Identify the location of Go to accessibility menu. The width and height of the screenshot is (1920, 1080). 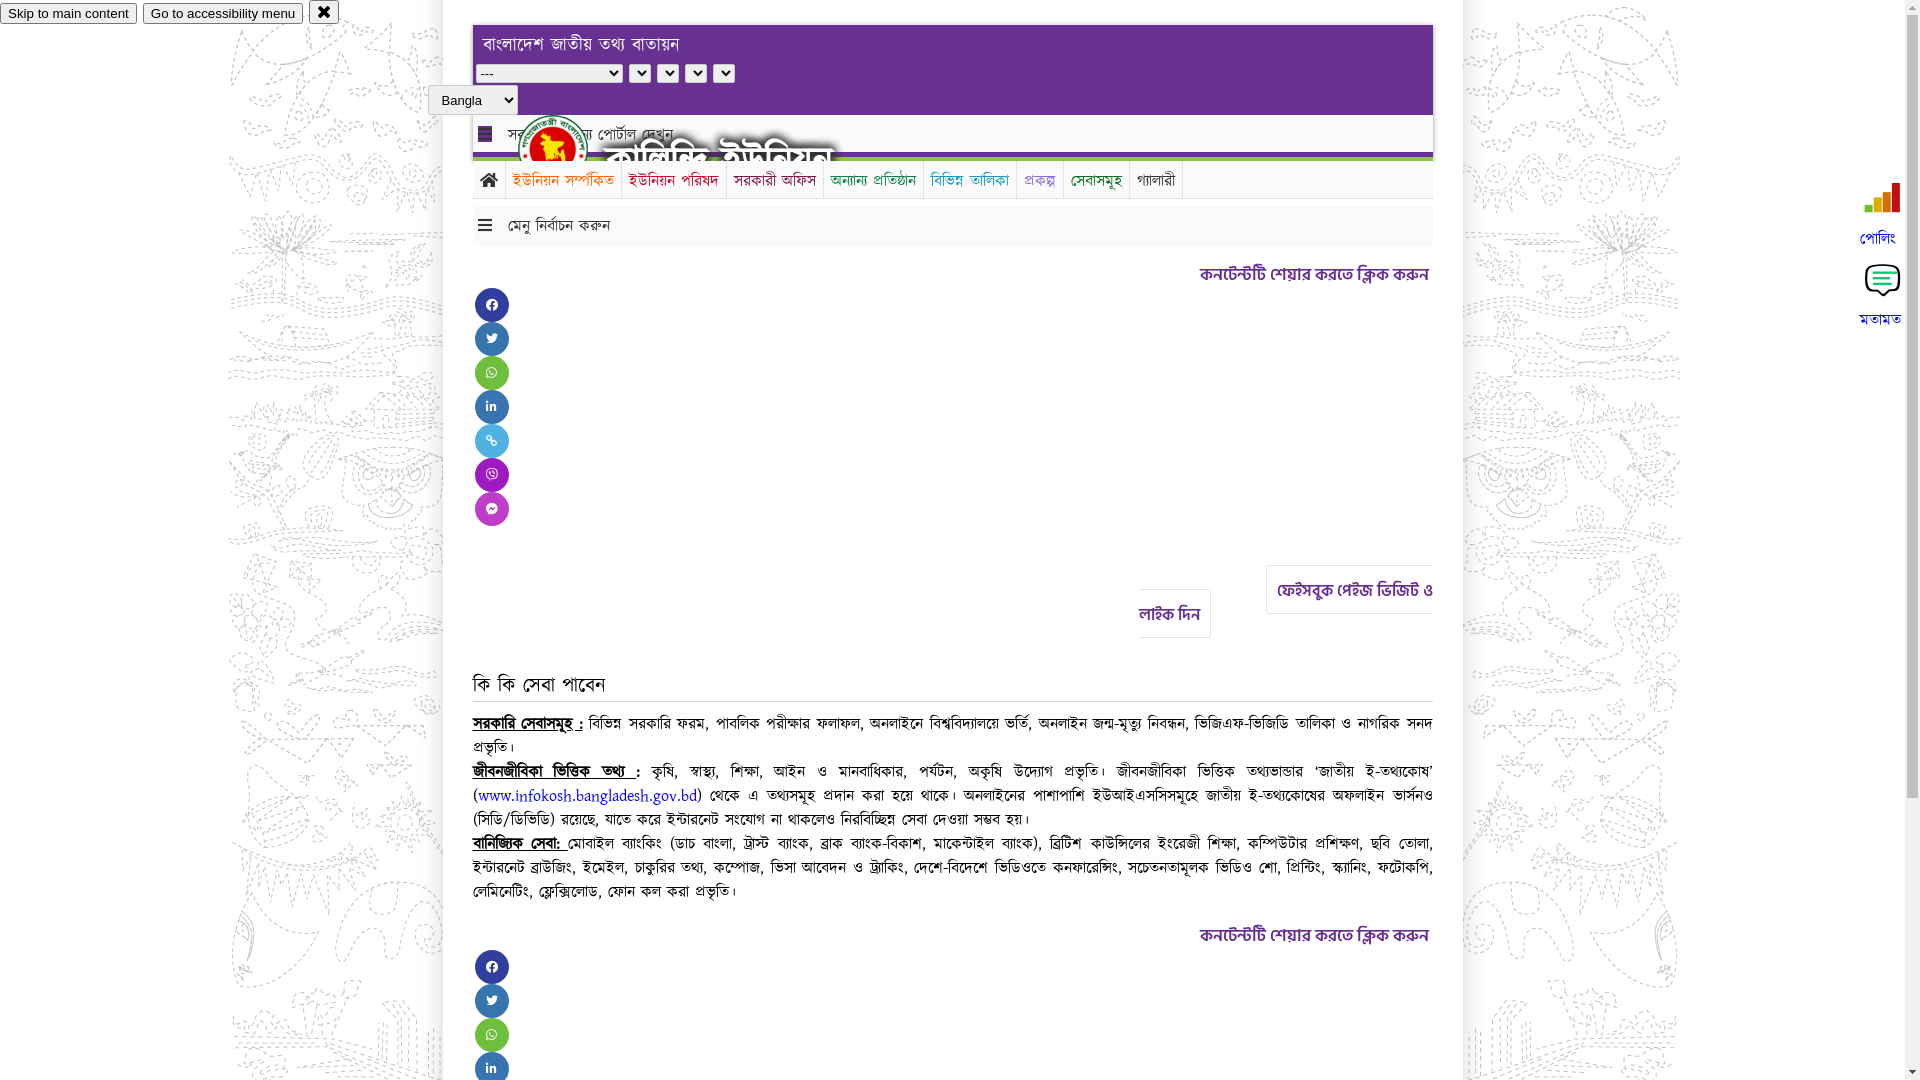
(223, 14).